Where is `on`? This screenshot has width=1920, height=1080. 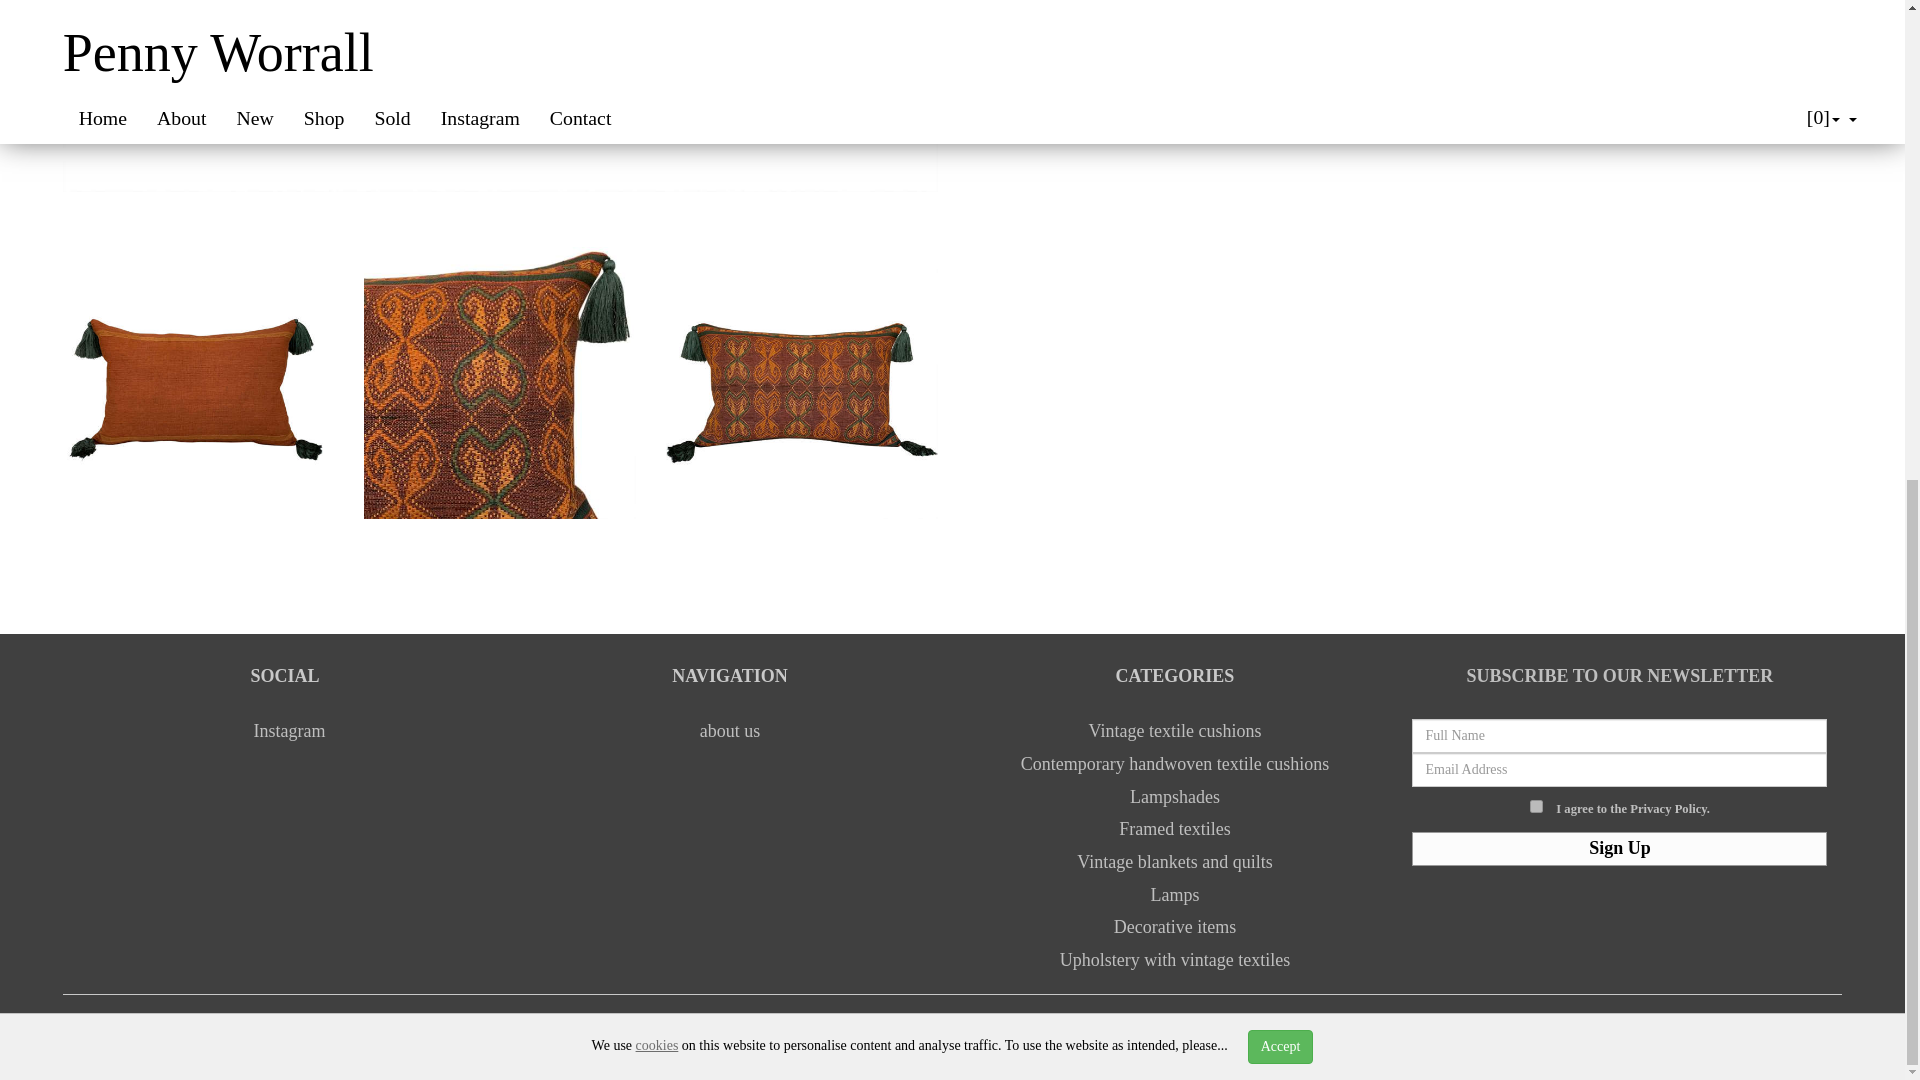 on is located at coordinates (1536, 806).